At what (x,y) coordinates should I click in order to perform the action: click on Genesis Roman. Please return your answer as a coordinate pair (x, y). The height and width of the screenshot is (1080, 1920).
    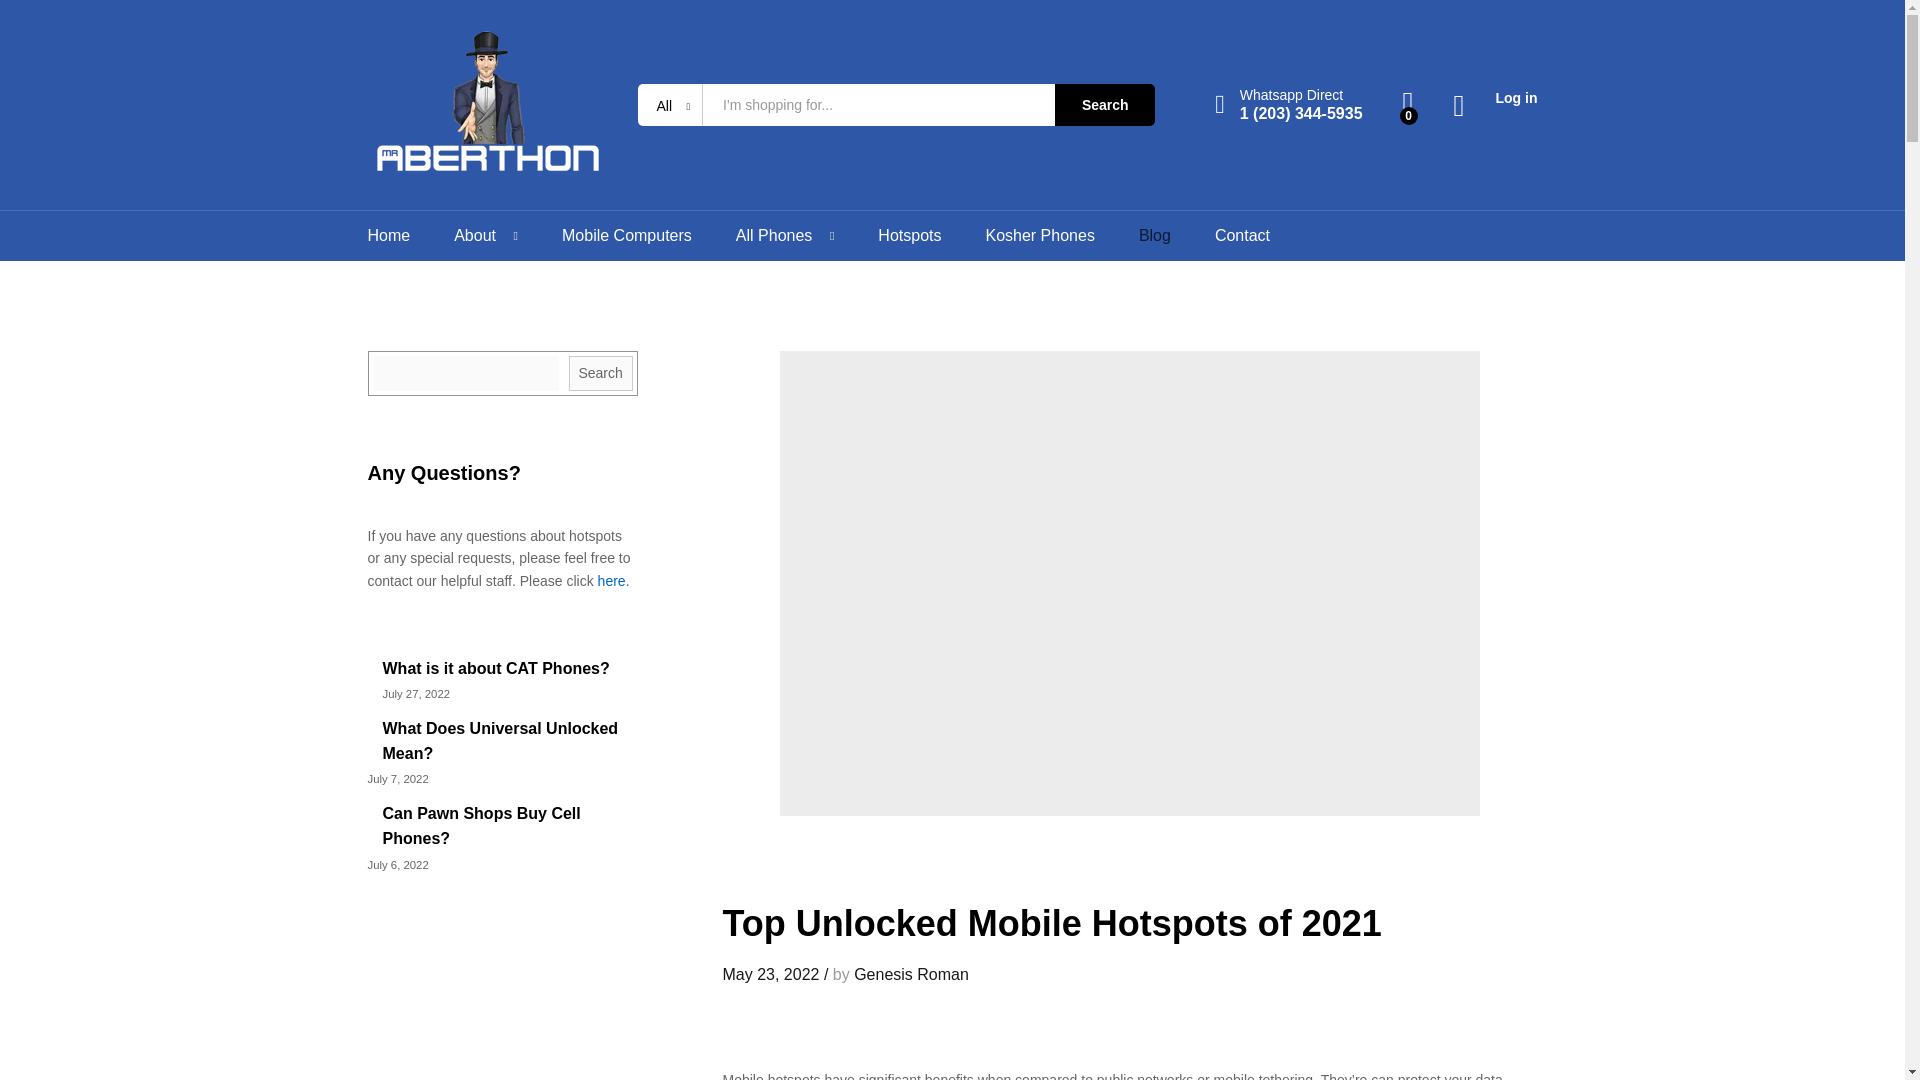
    Looking at the image, I should click on (912, 974).